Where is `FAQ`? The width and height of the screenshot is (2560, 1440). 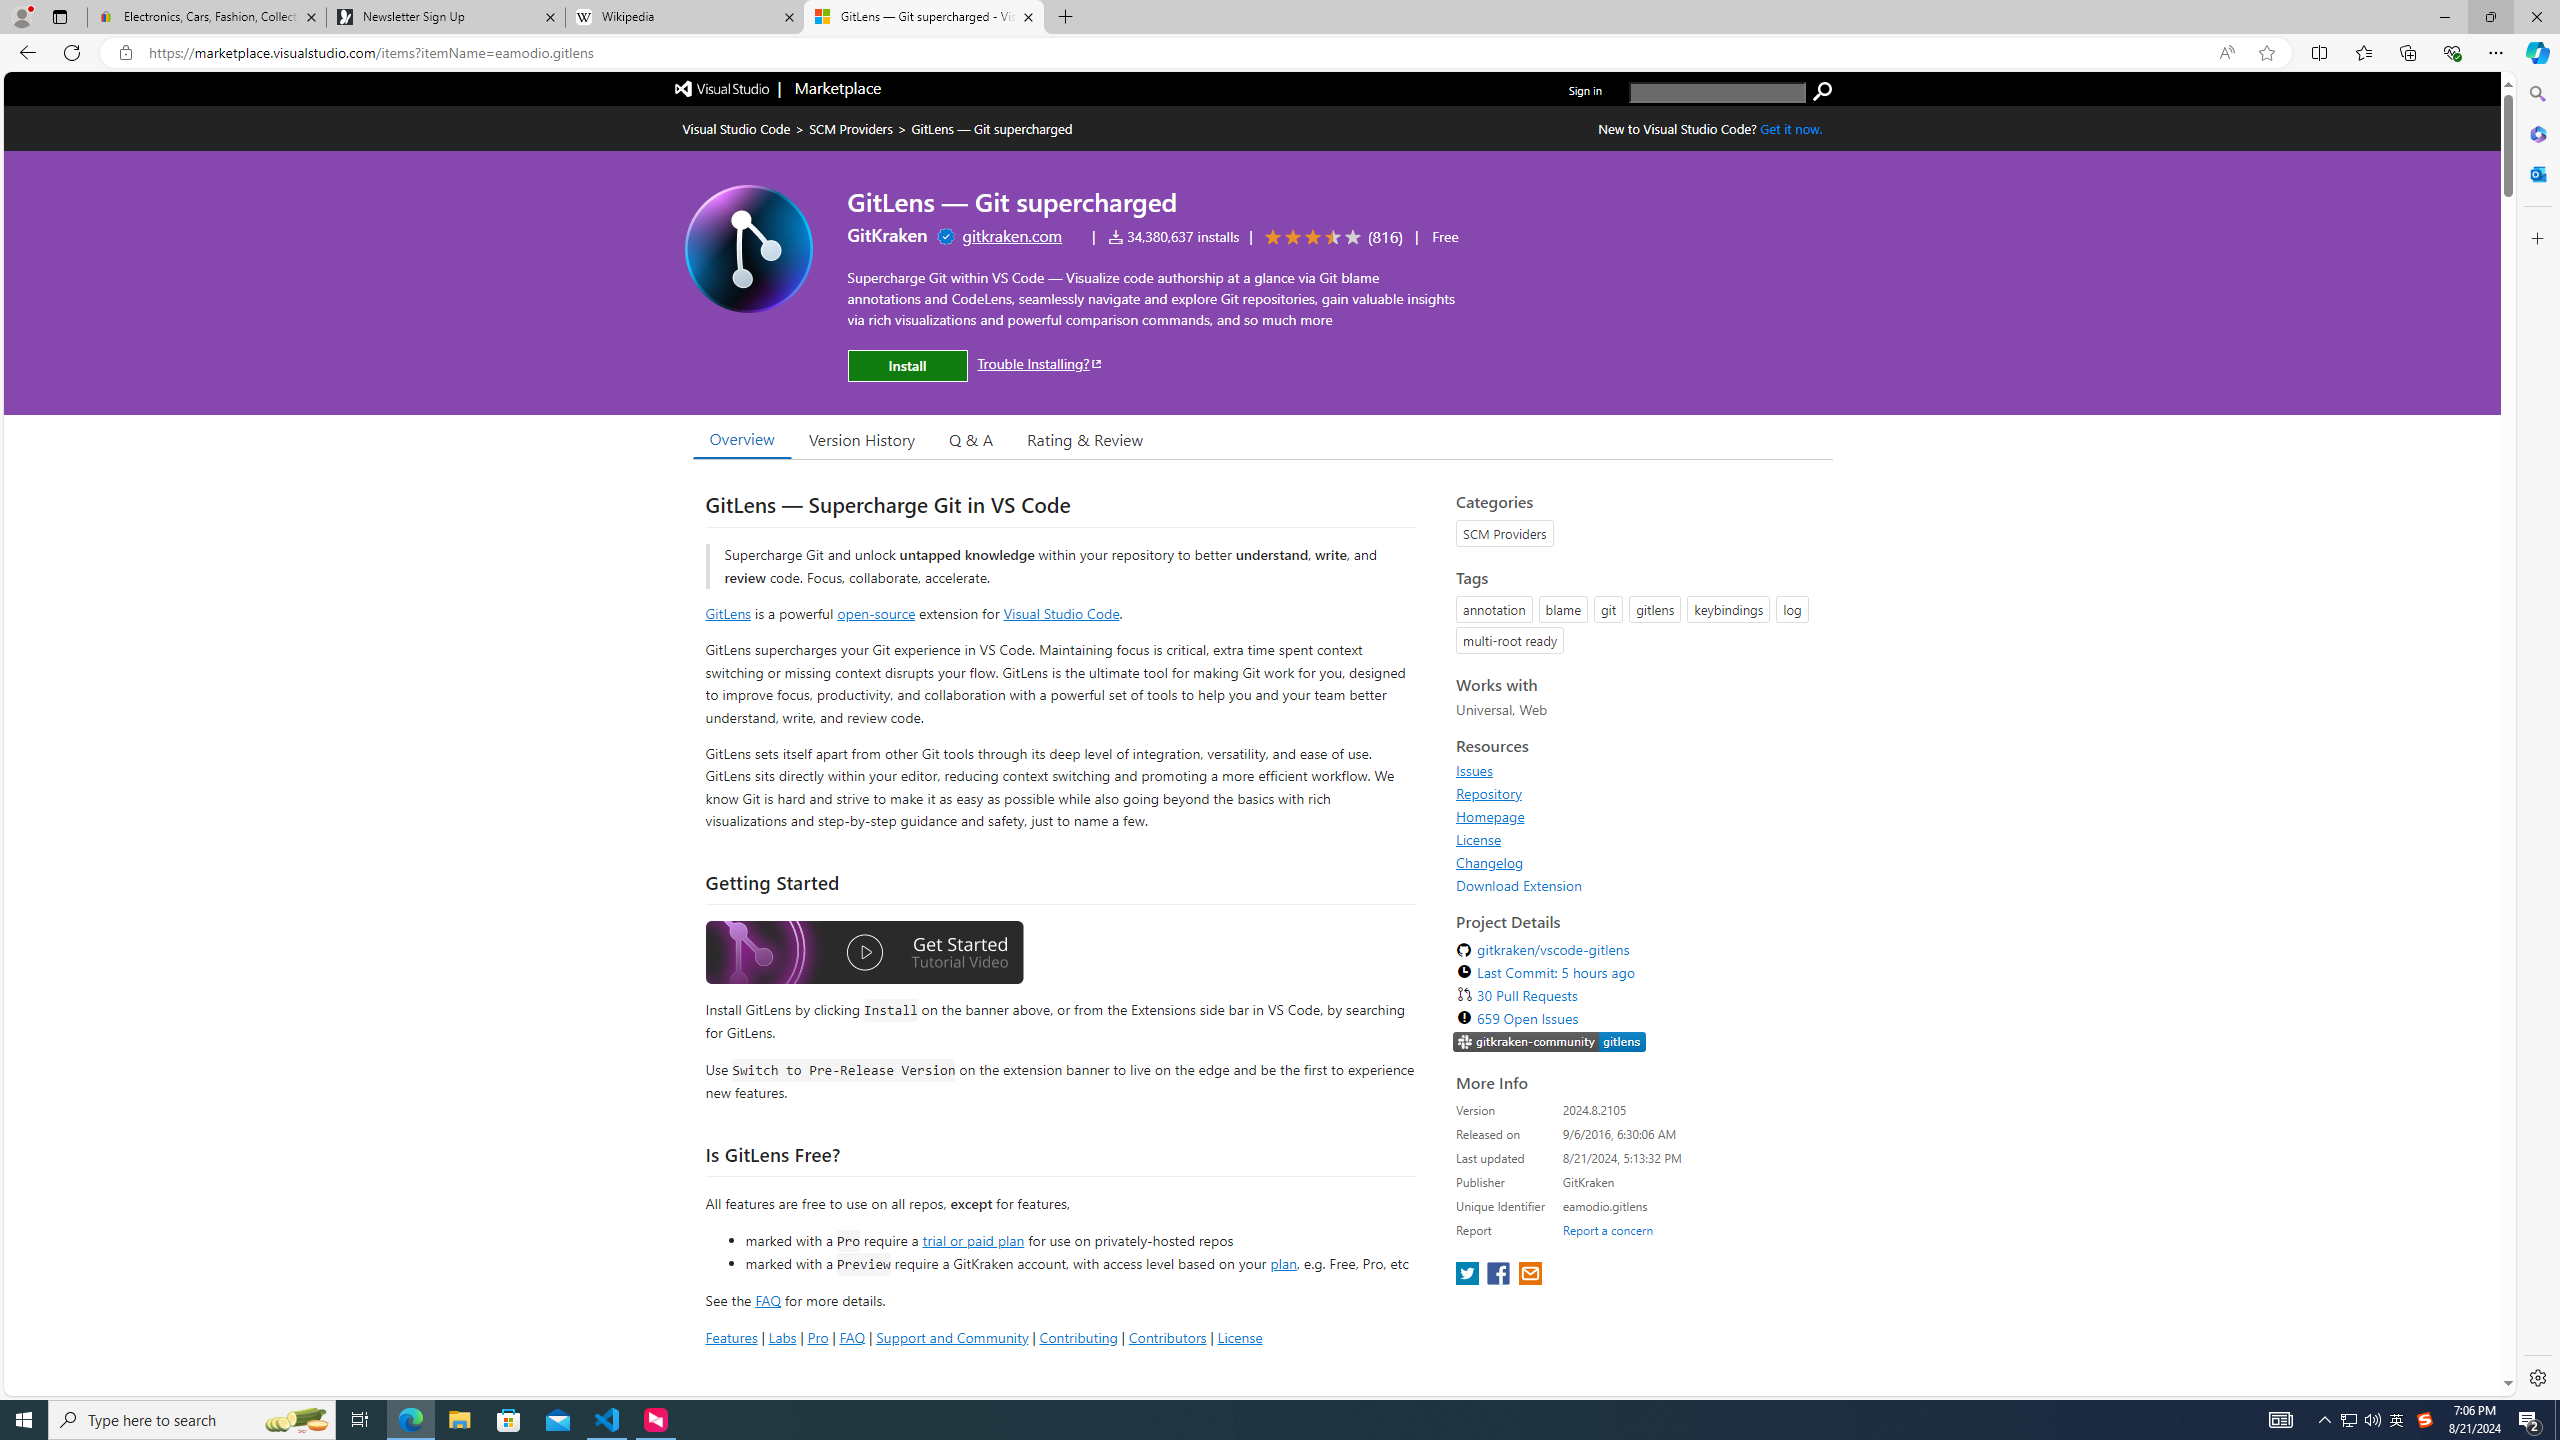
FAQ is located at coordinates (852, 1336).